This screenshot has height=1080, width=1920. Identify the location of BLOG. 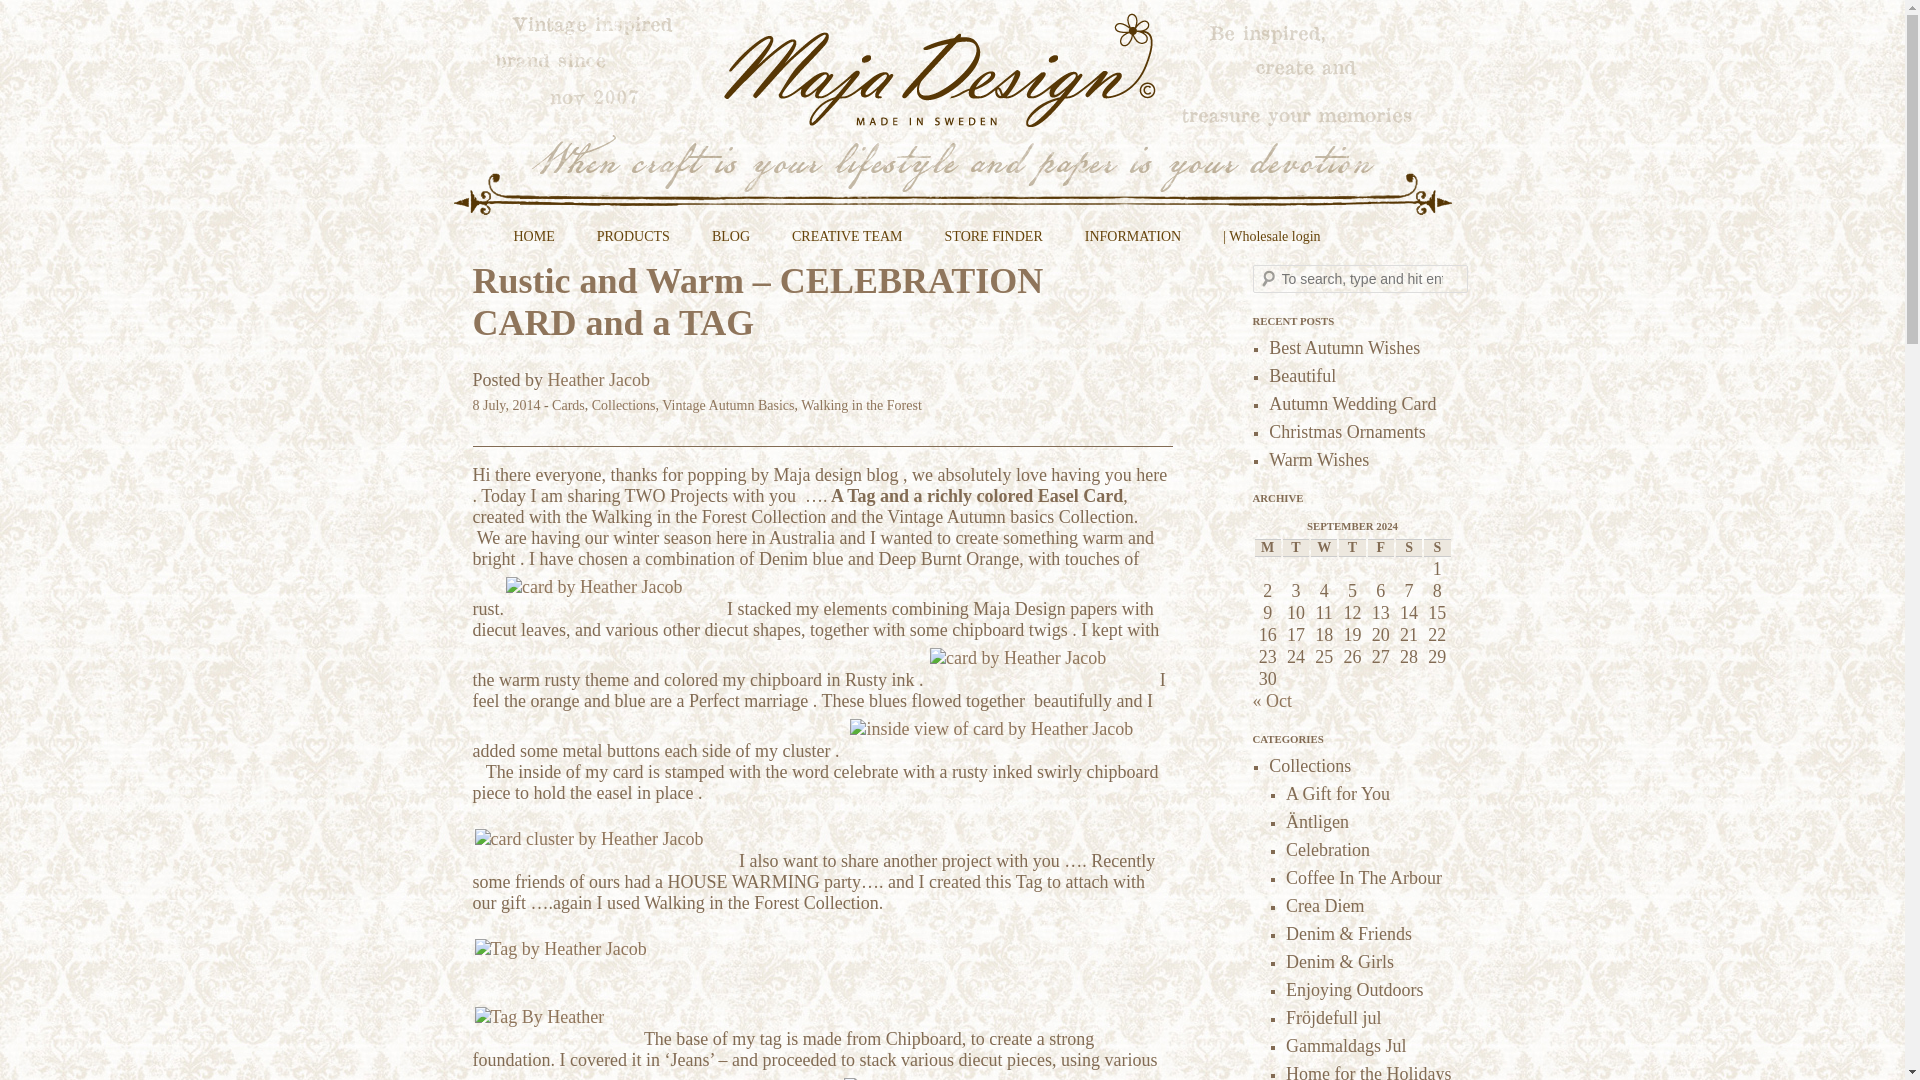
(730, 244).